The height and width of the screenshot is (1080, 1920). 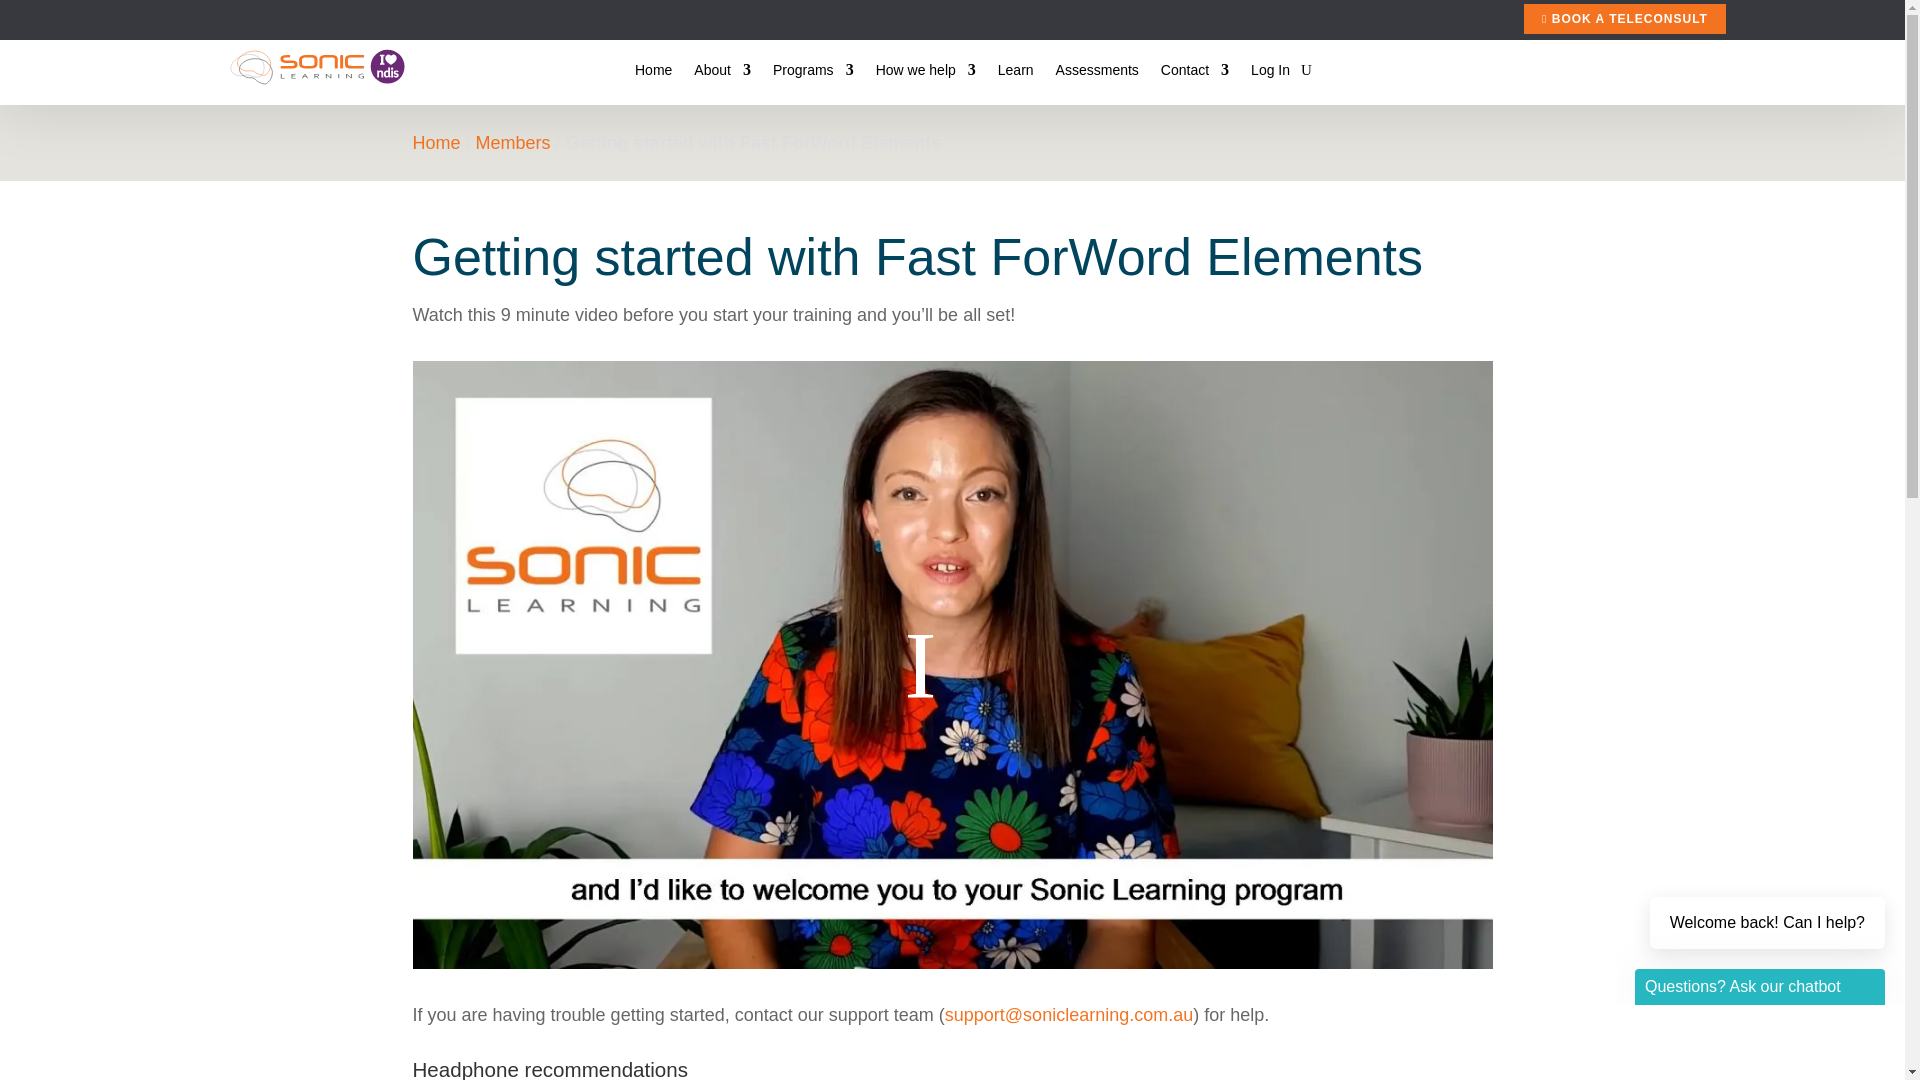 What do you see at coordinates (925, 74) in the screenshot?
I see `How we help` at bounding box center [925, 74].